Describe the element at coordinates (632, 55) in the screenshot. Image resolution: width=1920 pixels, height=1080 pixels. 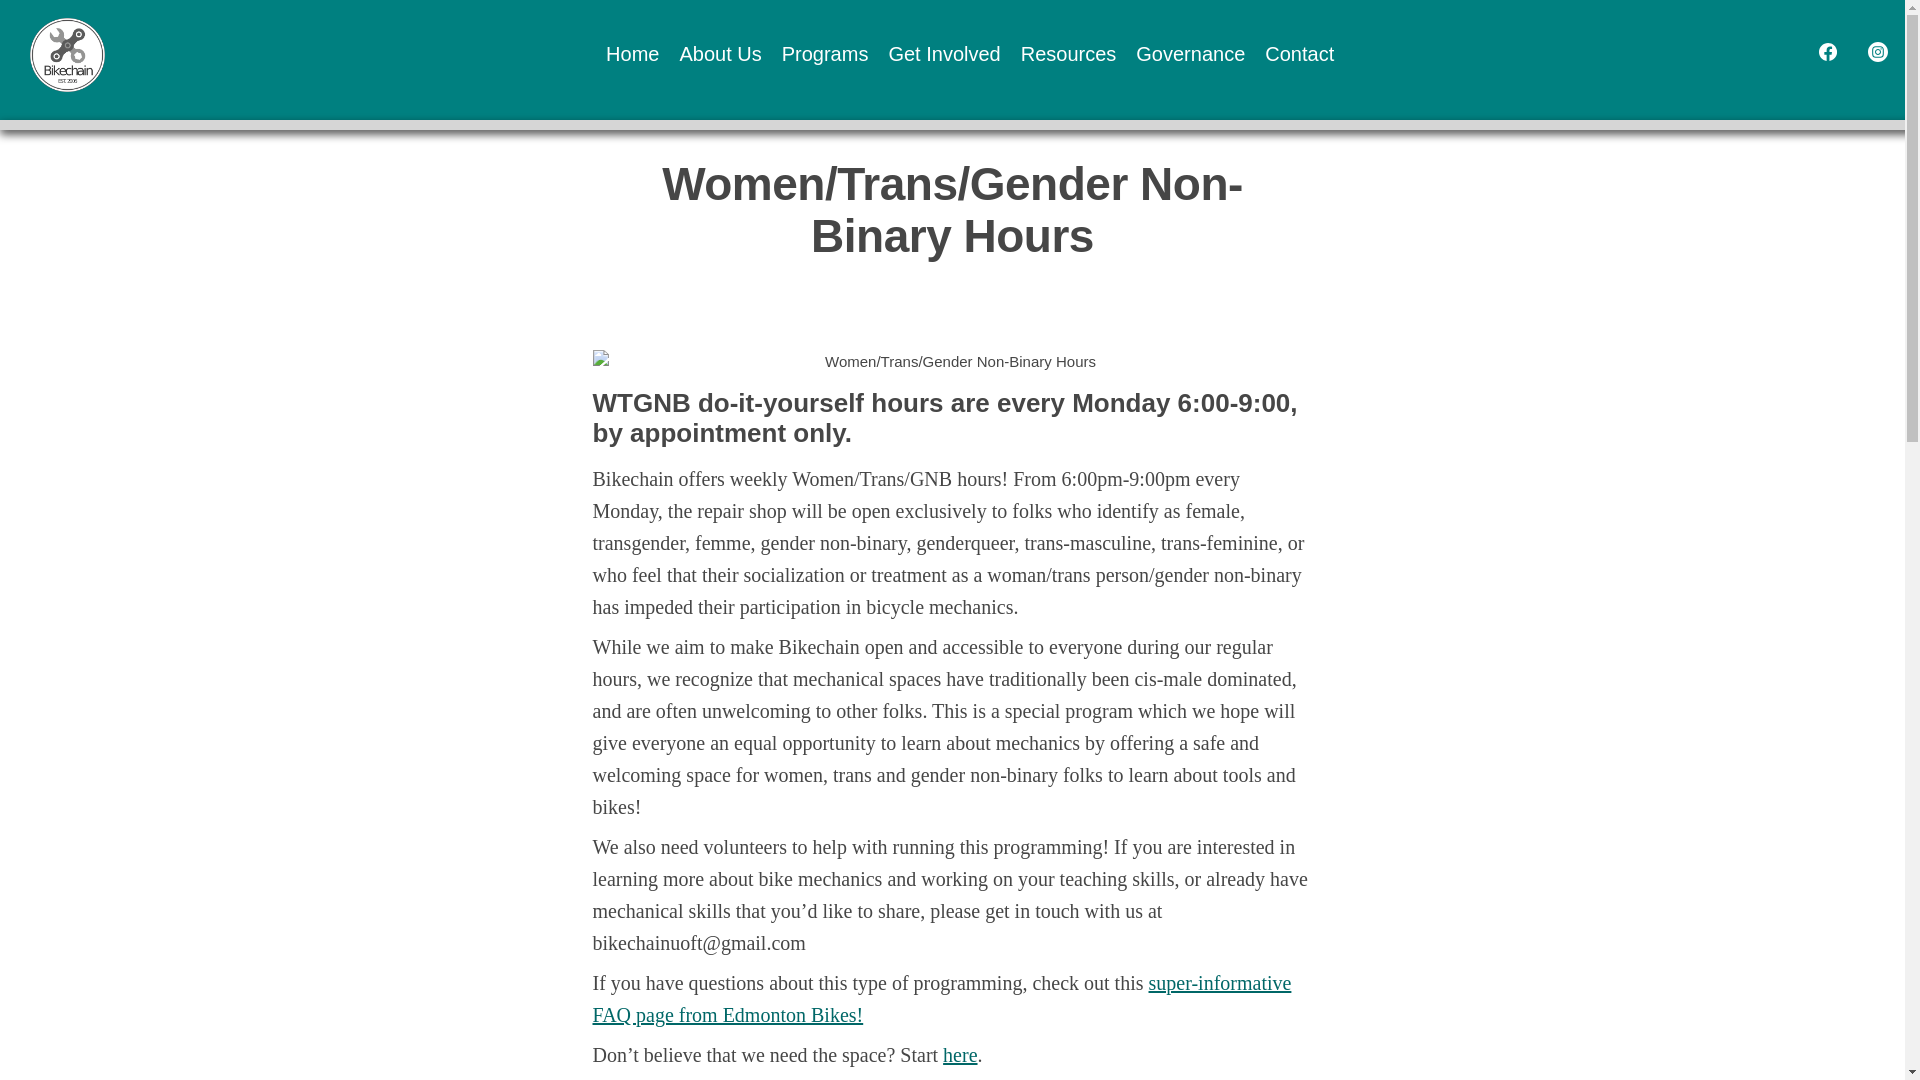
I see `Home` at that location.